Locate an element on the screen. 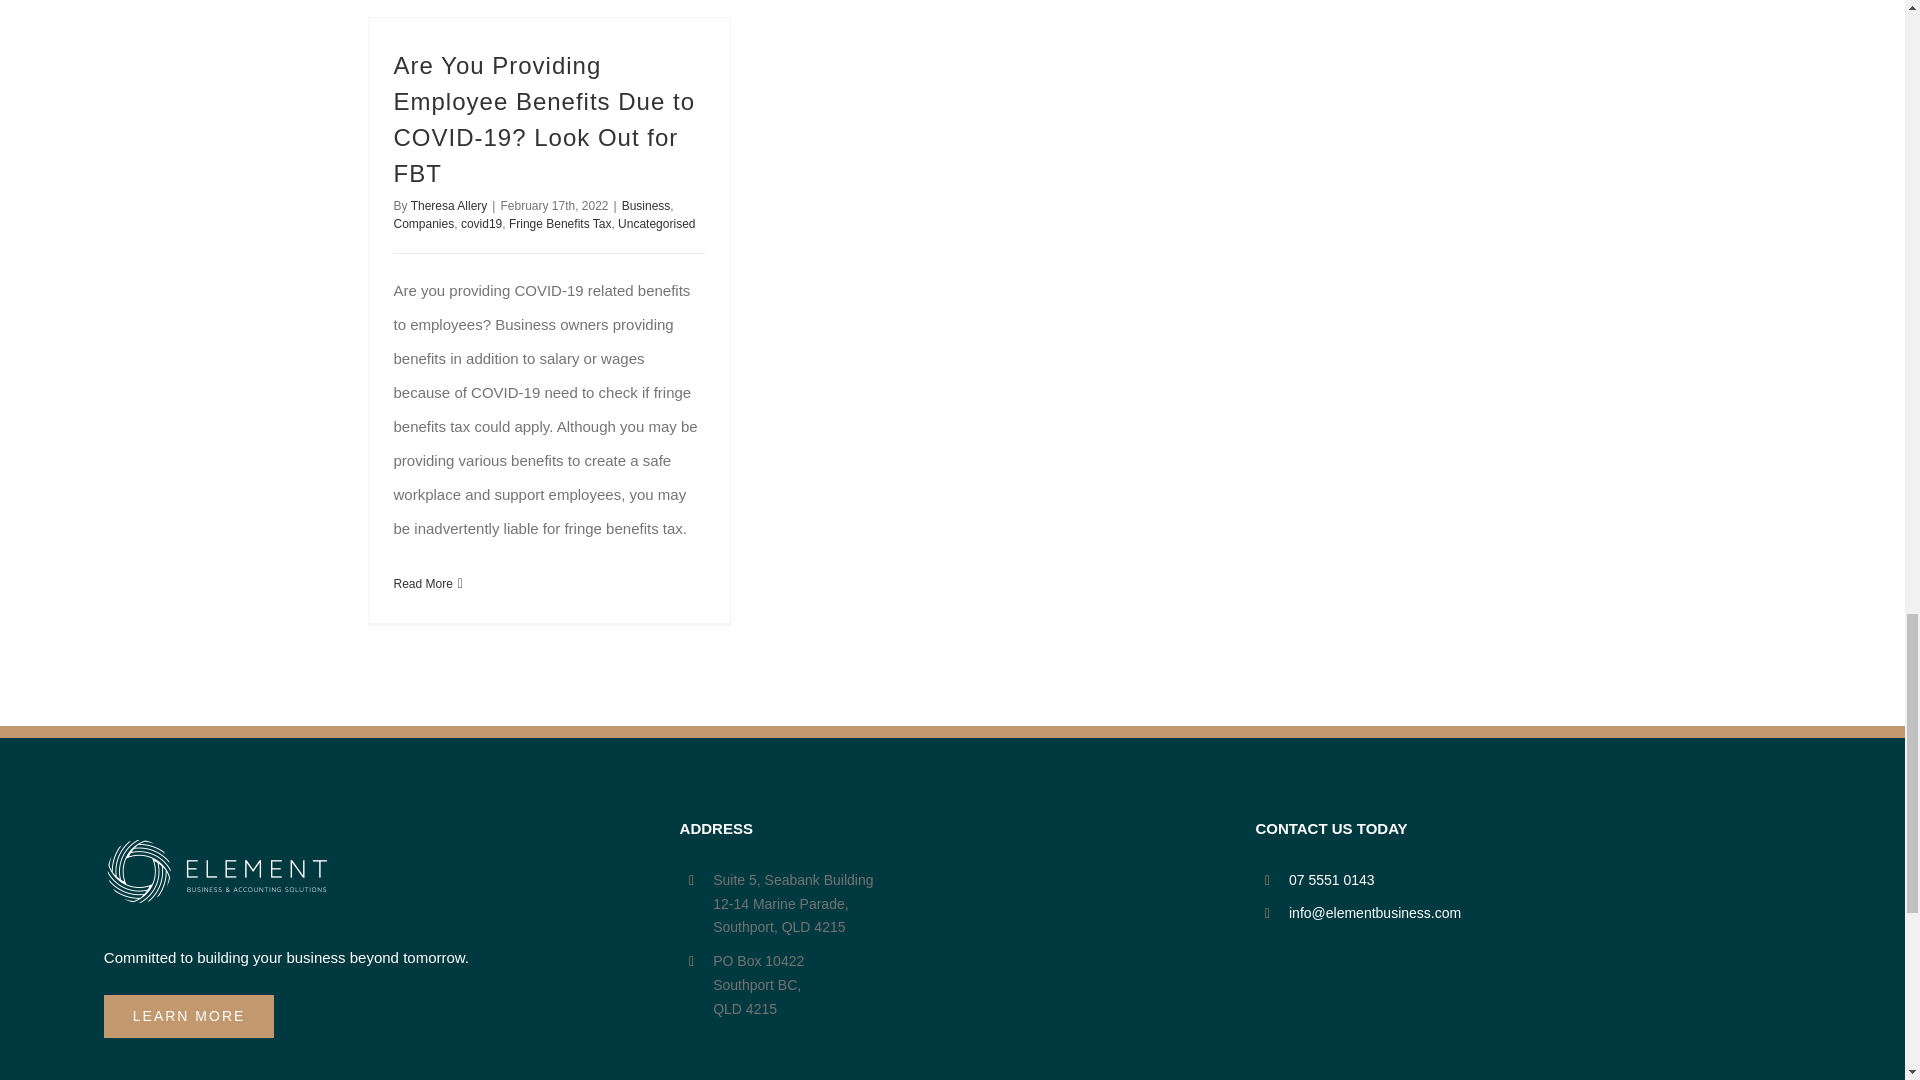 This screenshot has height=1080, width=1920. 07 5551 0143 is located at coordinates (1544, 881).